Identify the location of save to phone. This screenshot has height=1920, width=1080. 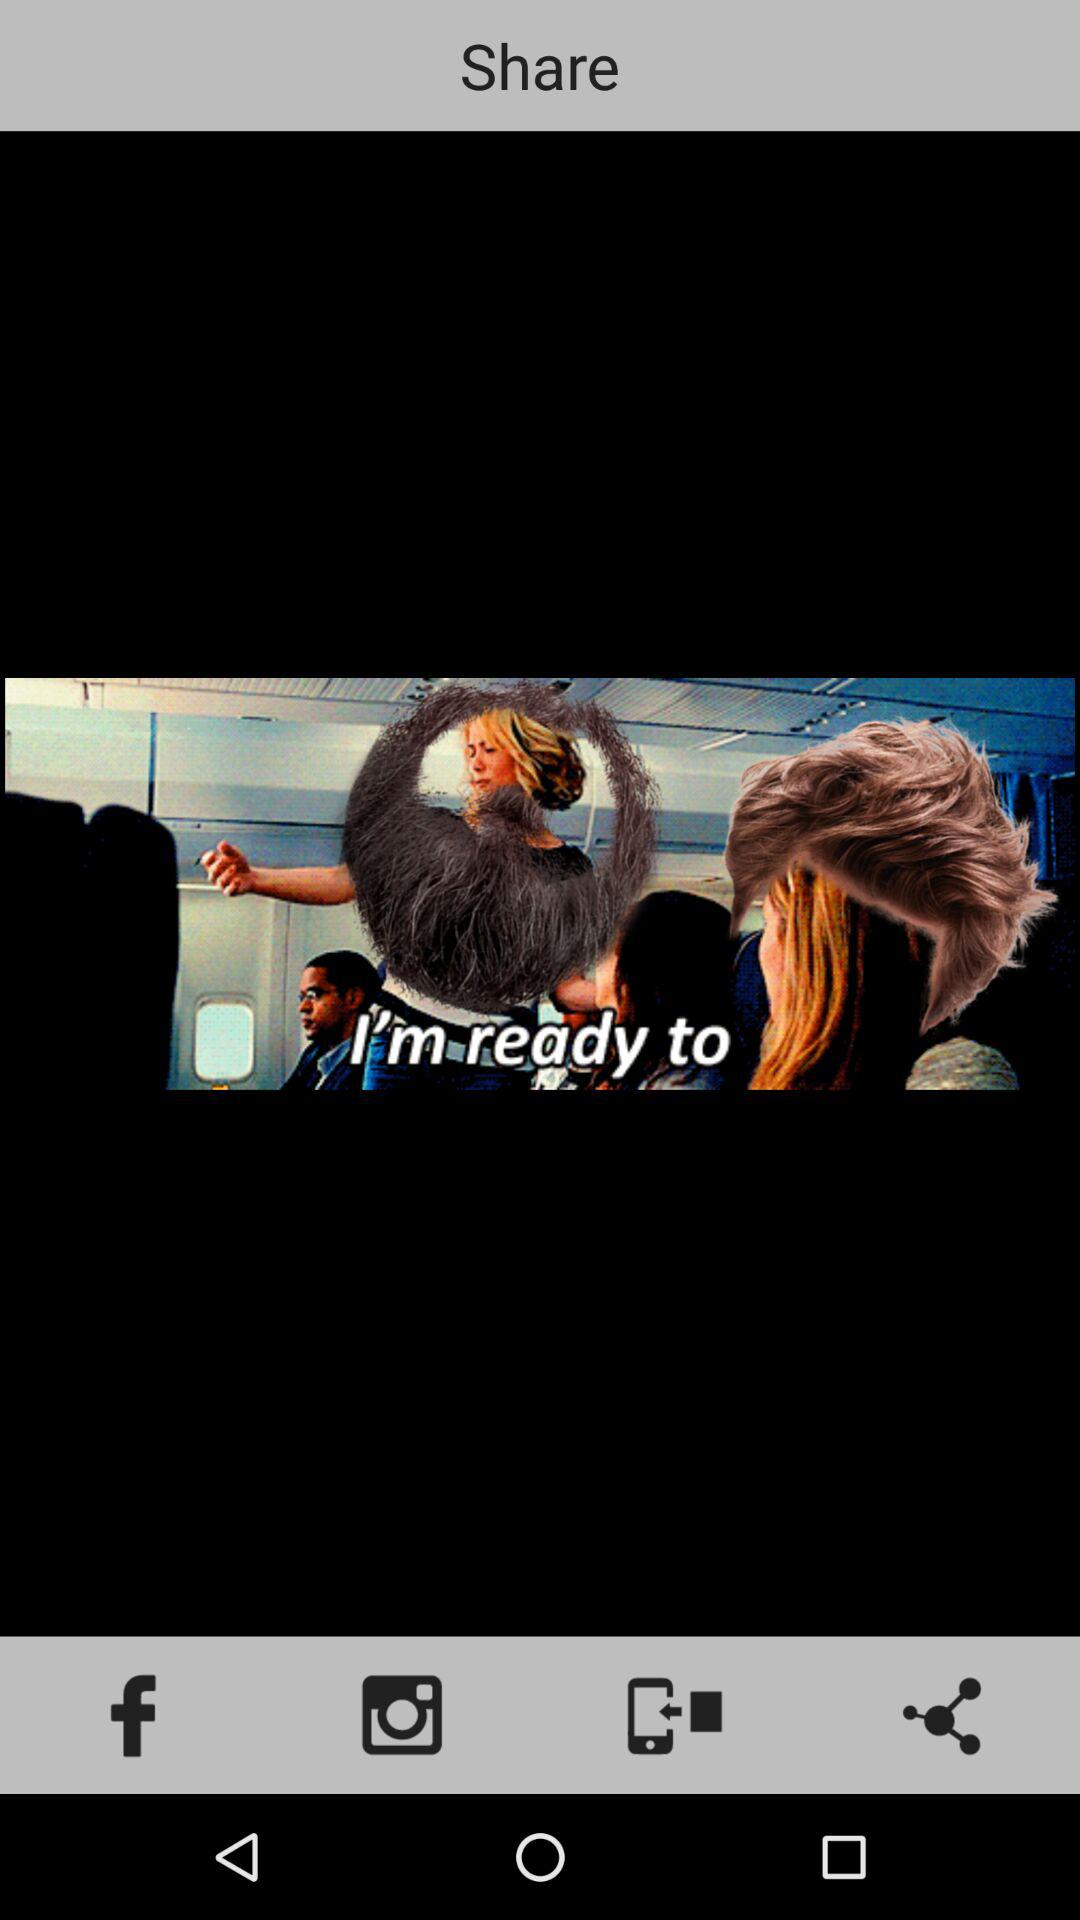
(675, 1715).